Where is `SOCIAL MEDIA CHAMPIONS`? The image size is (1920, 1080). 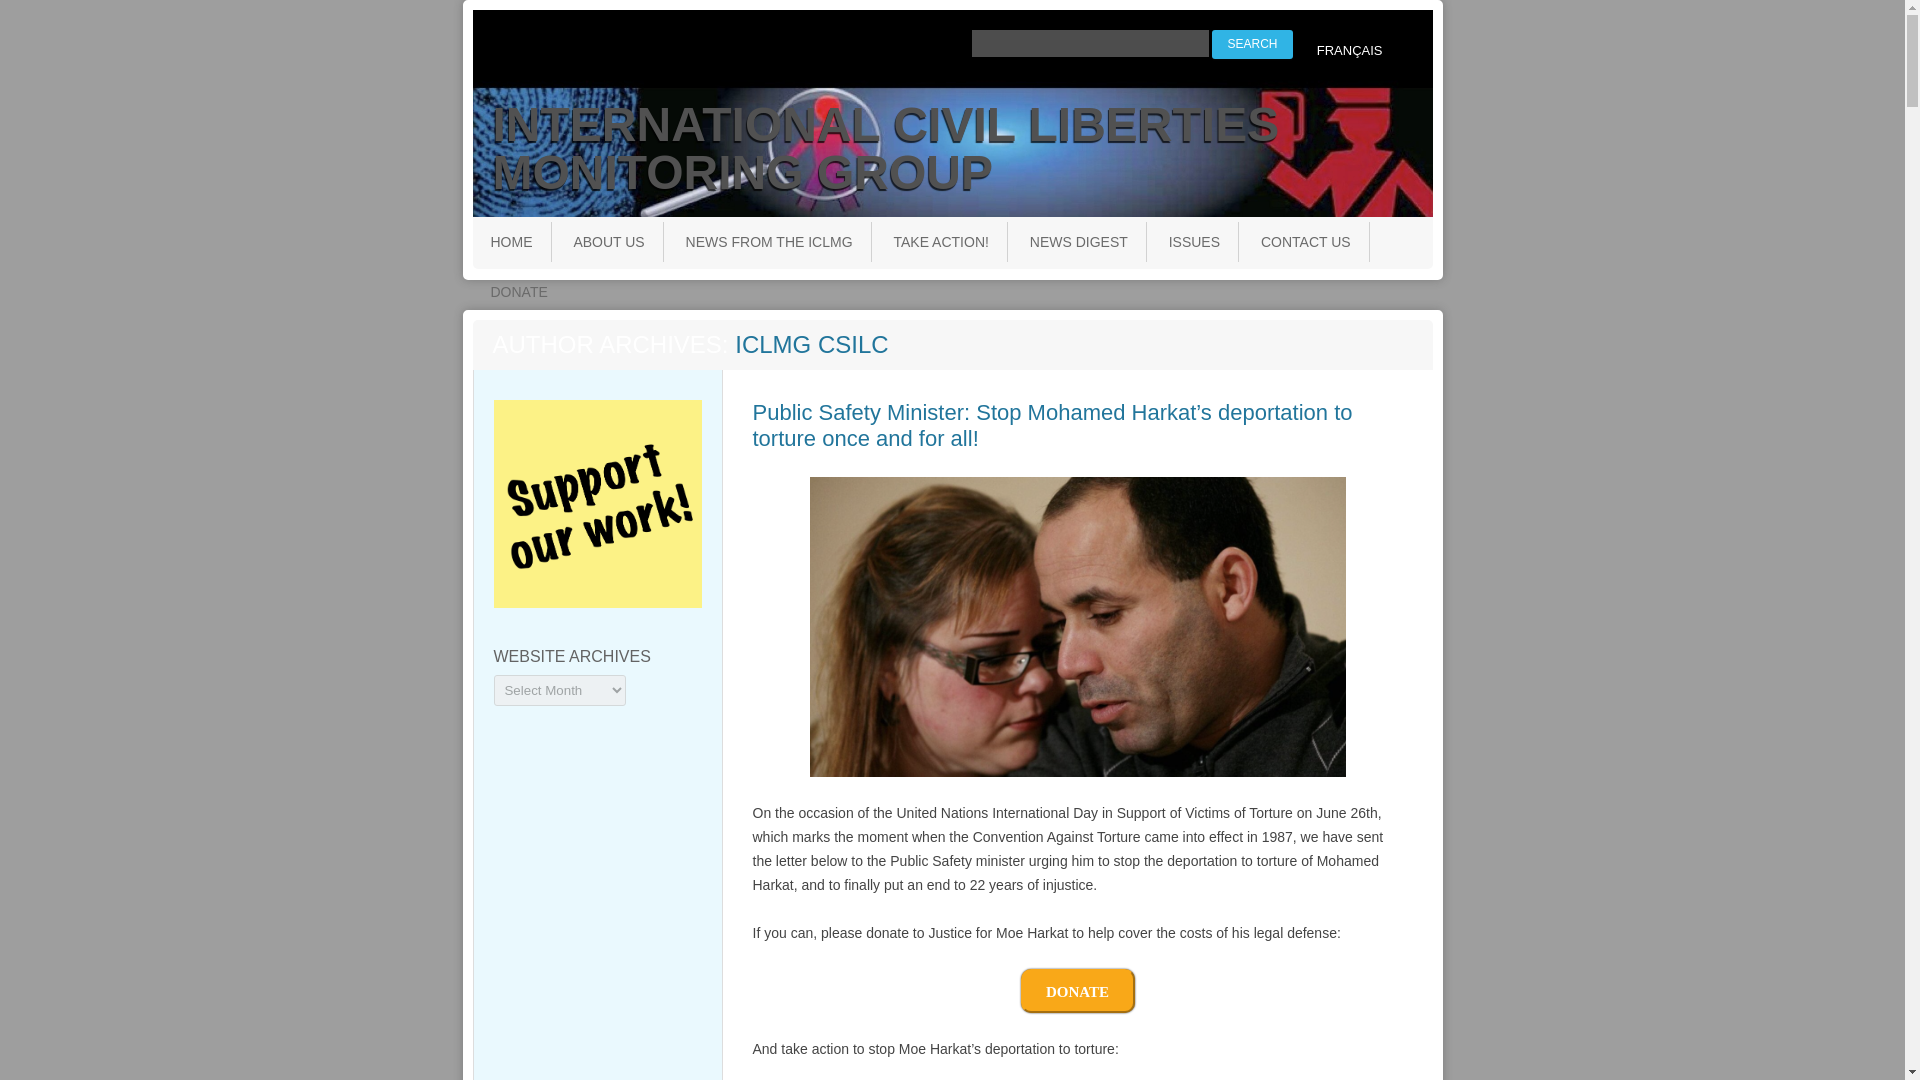 SOCIAL MEDIA CHAMPIONS is located at coordinates (991, 284).